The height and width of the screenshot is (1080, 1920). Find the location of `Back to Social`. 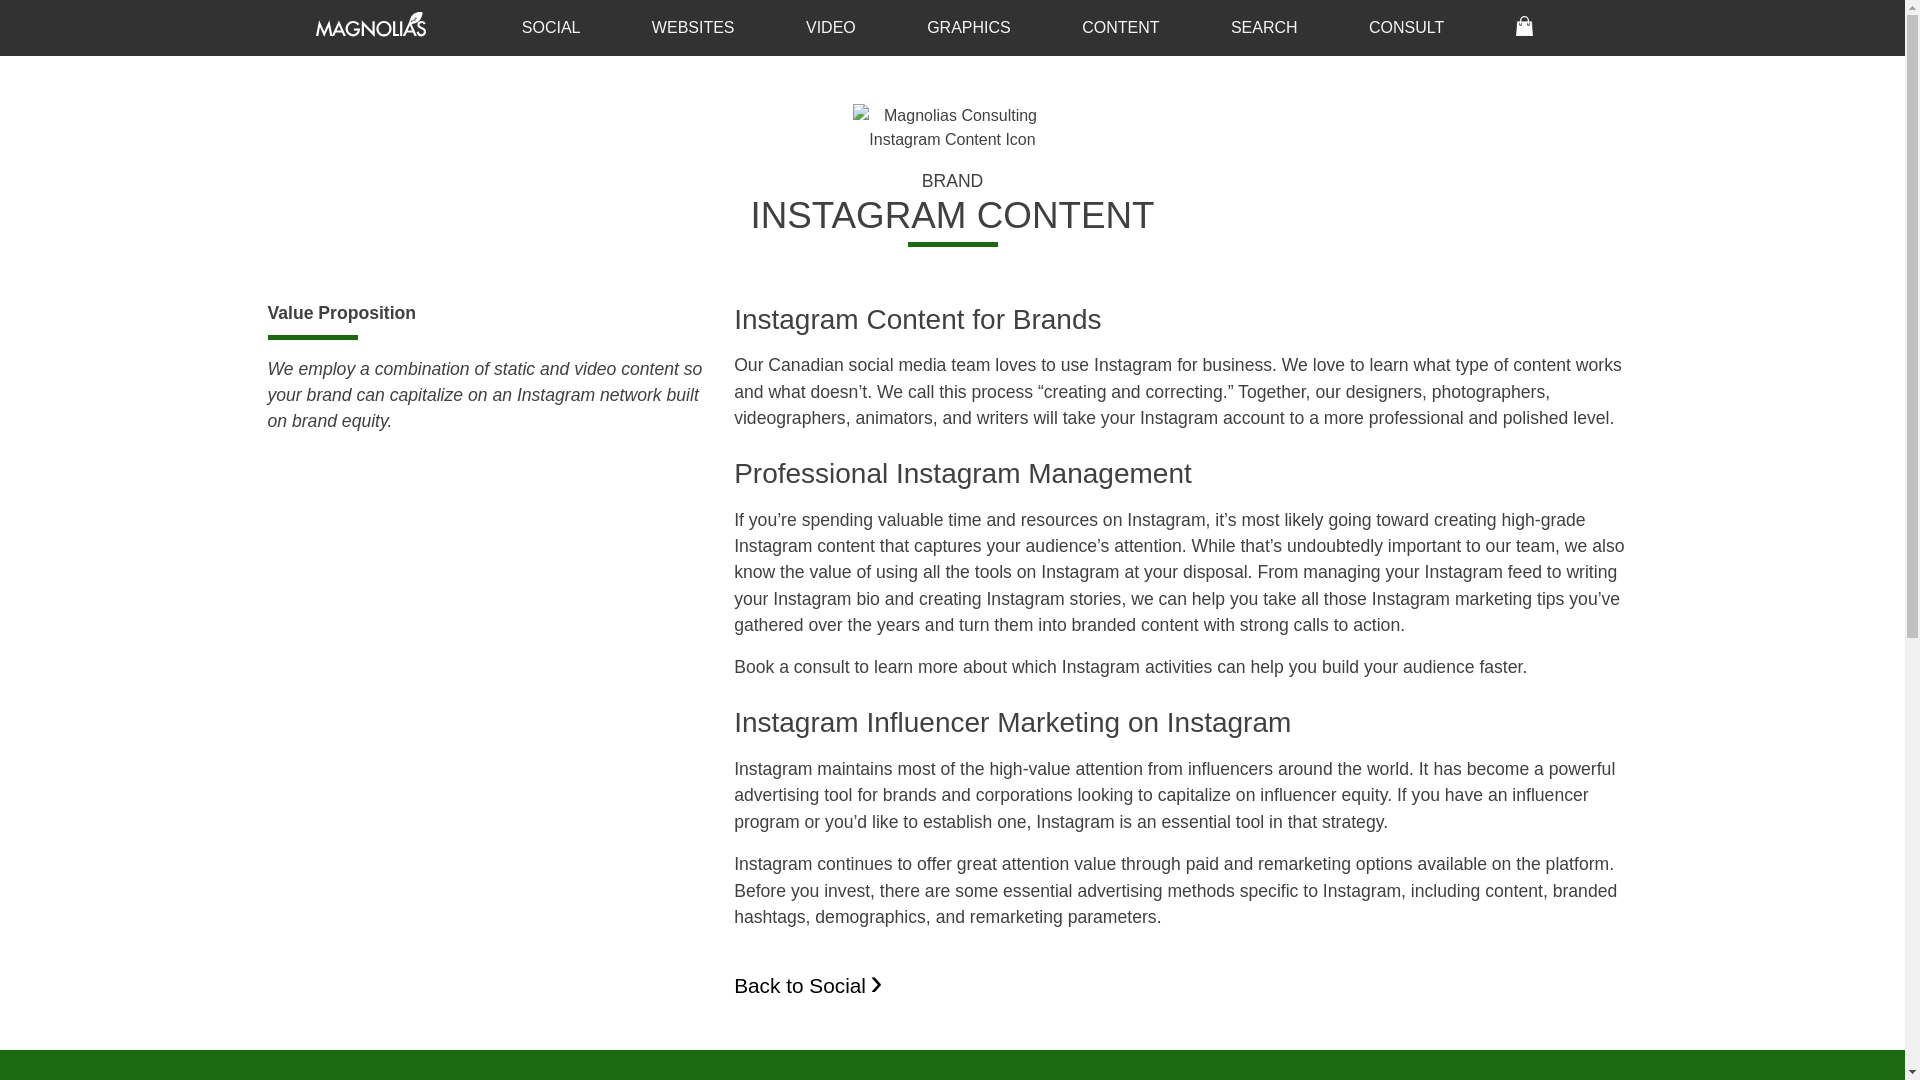

Back to Social is located at coordinates (805, 985).